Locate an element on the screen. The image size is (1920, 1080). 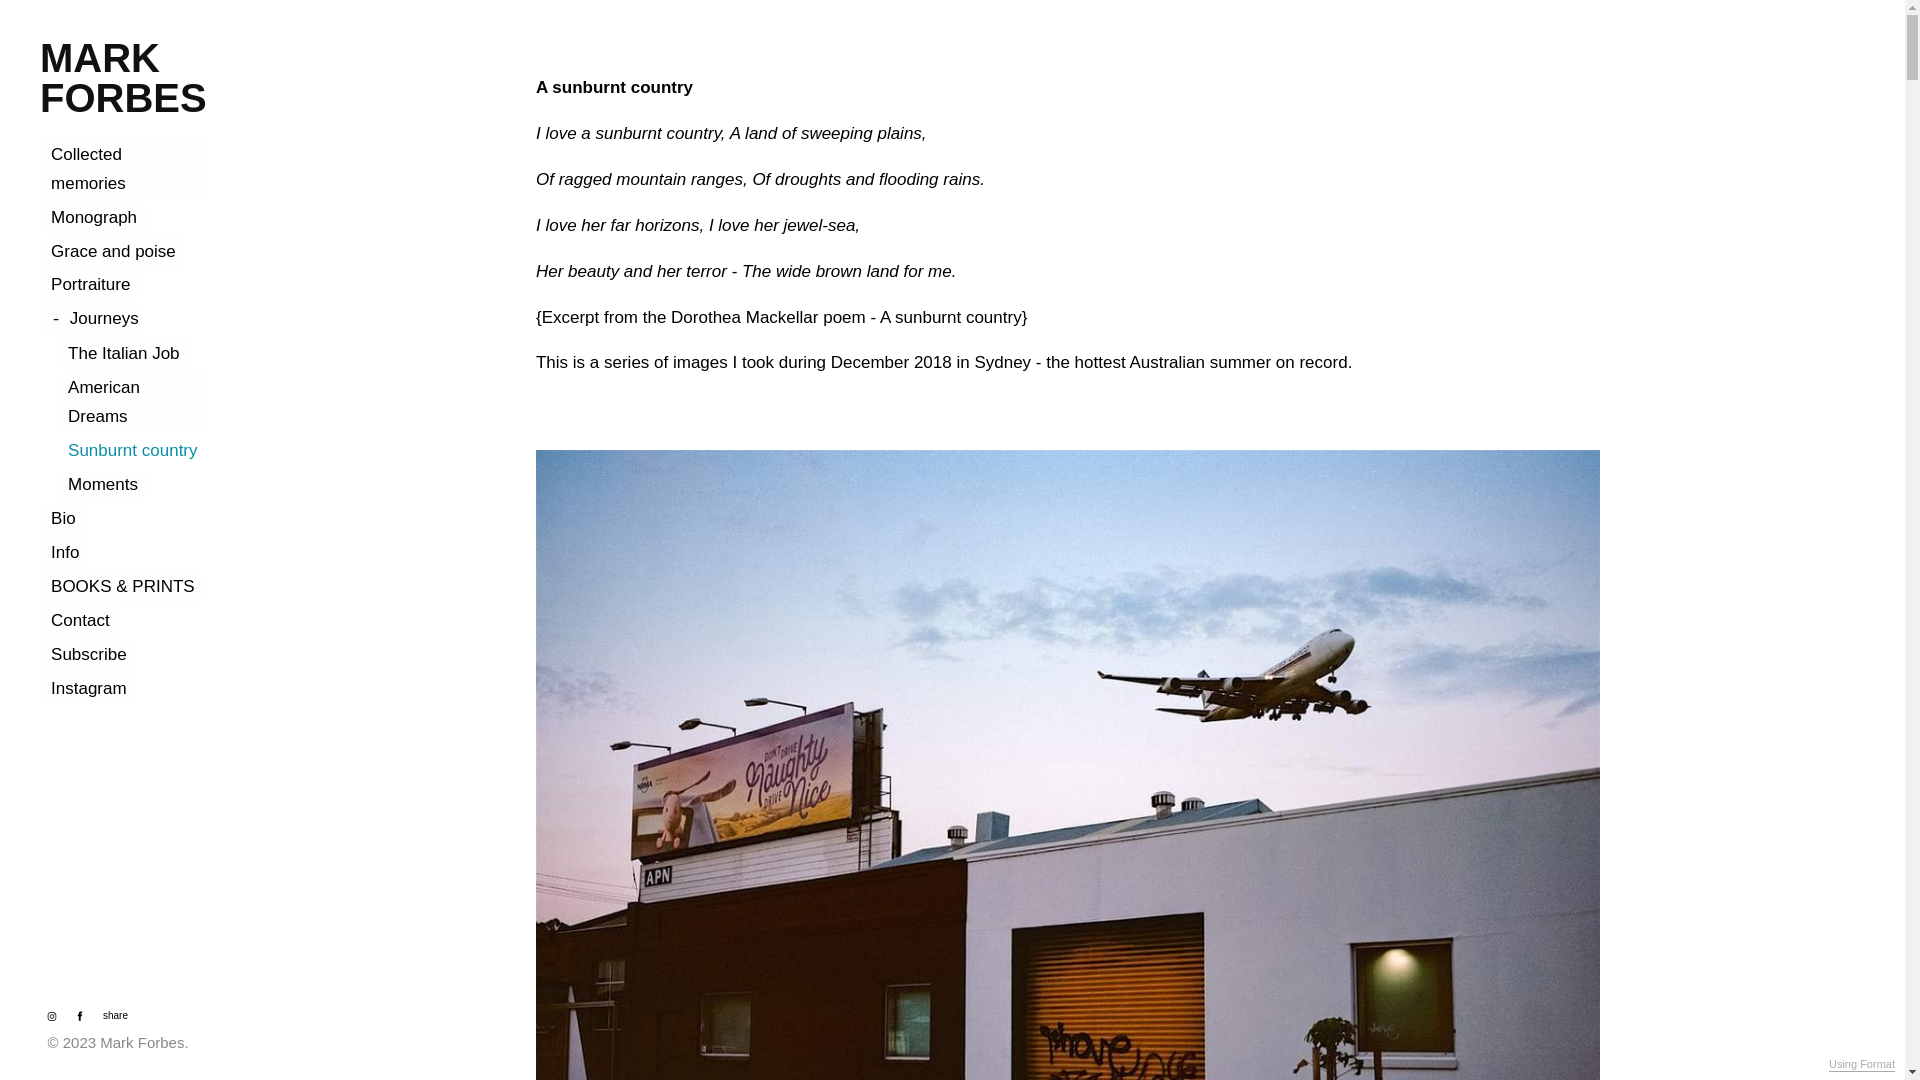
The Italian Job is located at coordinates (124, 354).